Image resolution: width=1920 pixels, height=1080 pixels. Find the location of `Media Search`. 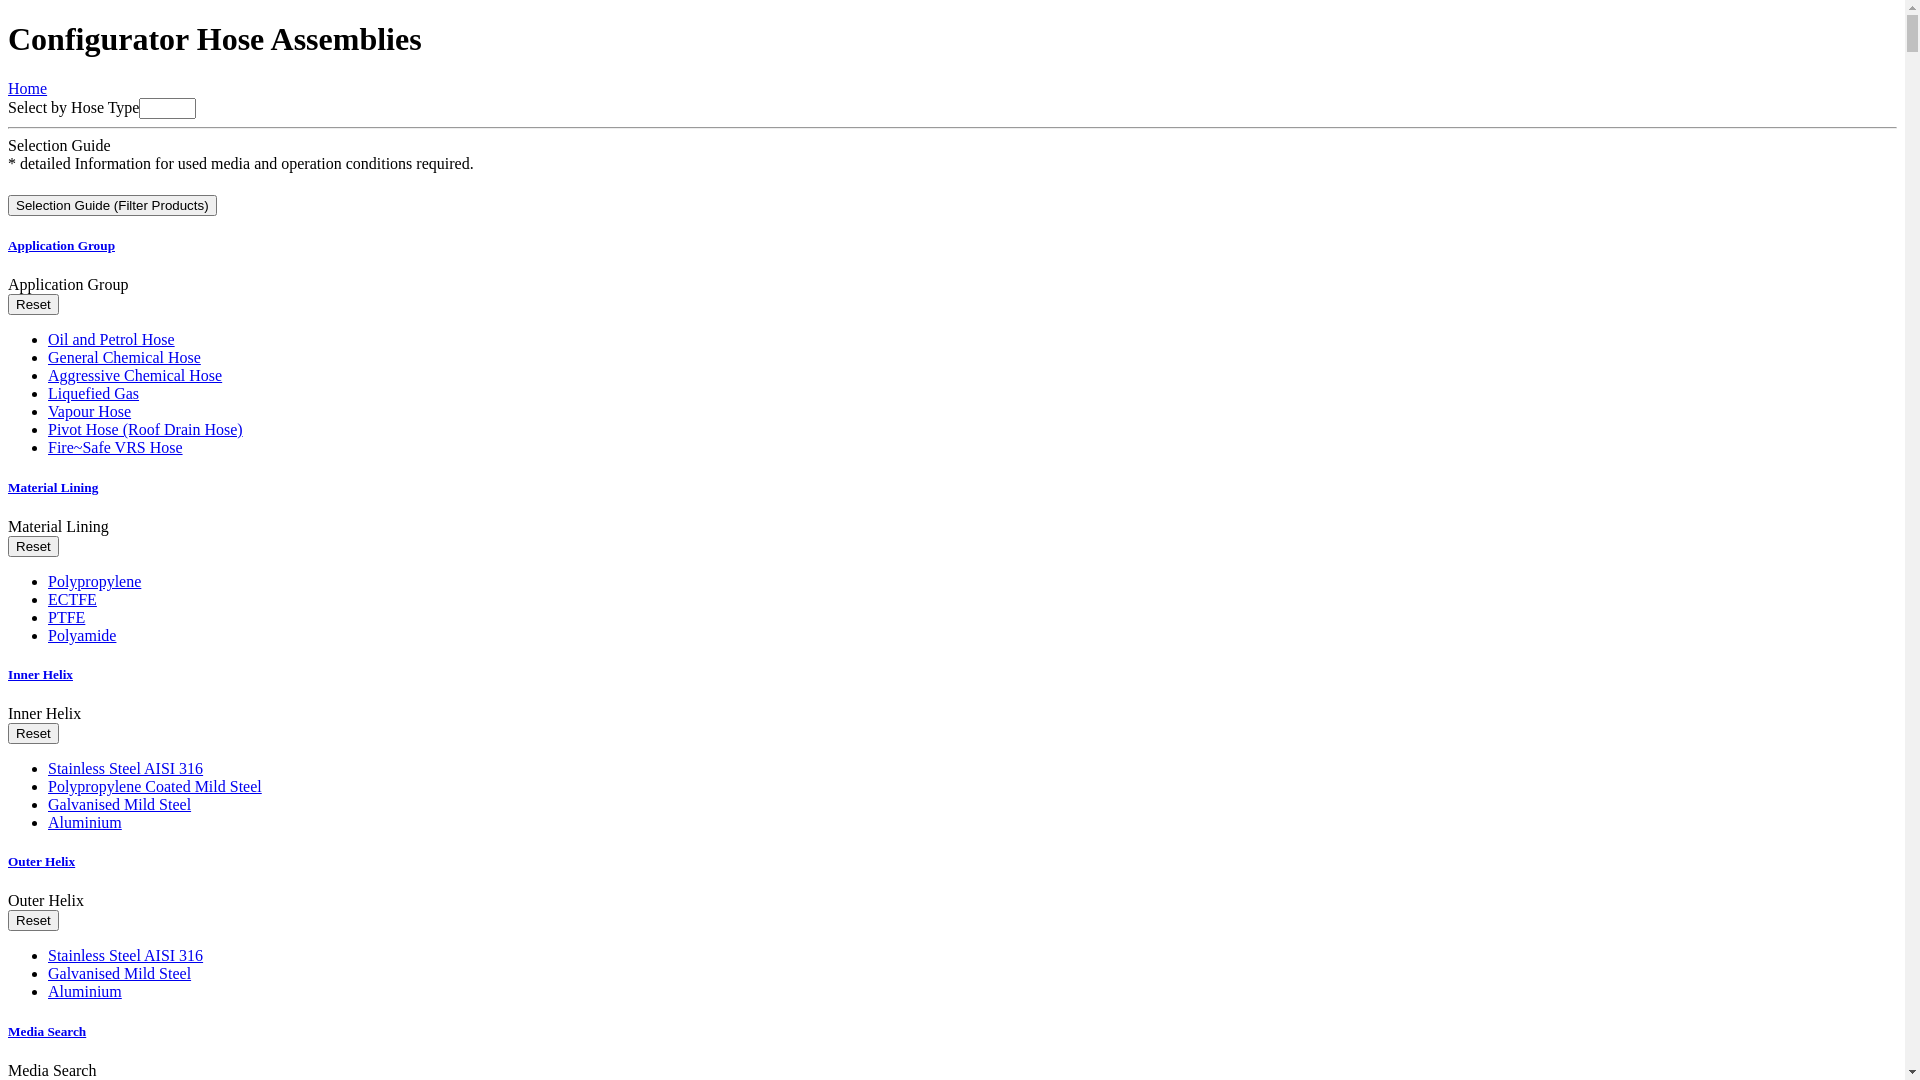

Media Search is located at coordinates (952, 1032).